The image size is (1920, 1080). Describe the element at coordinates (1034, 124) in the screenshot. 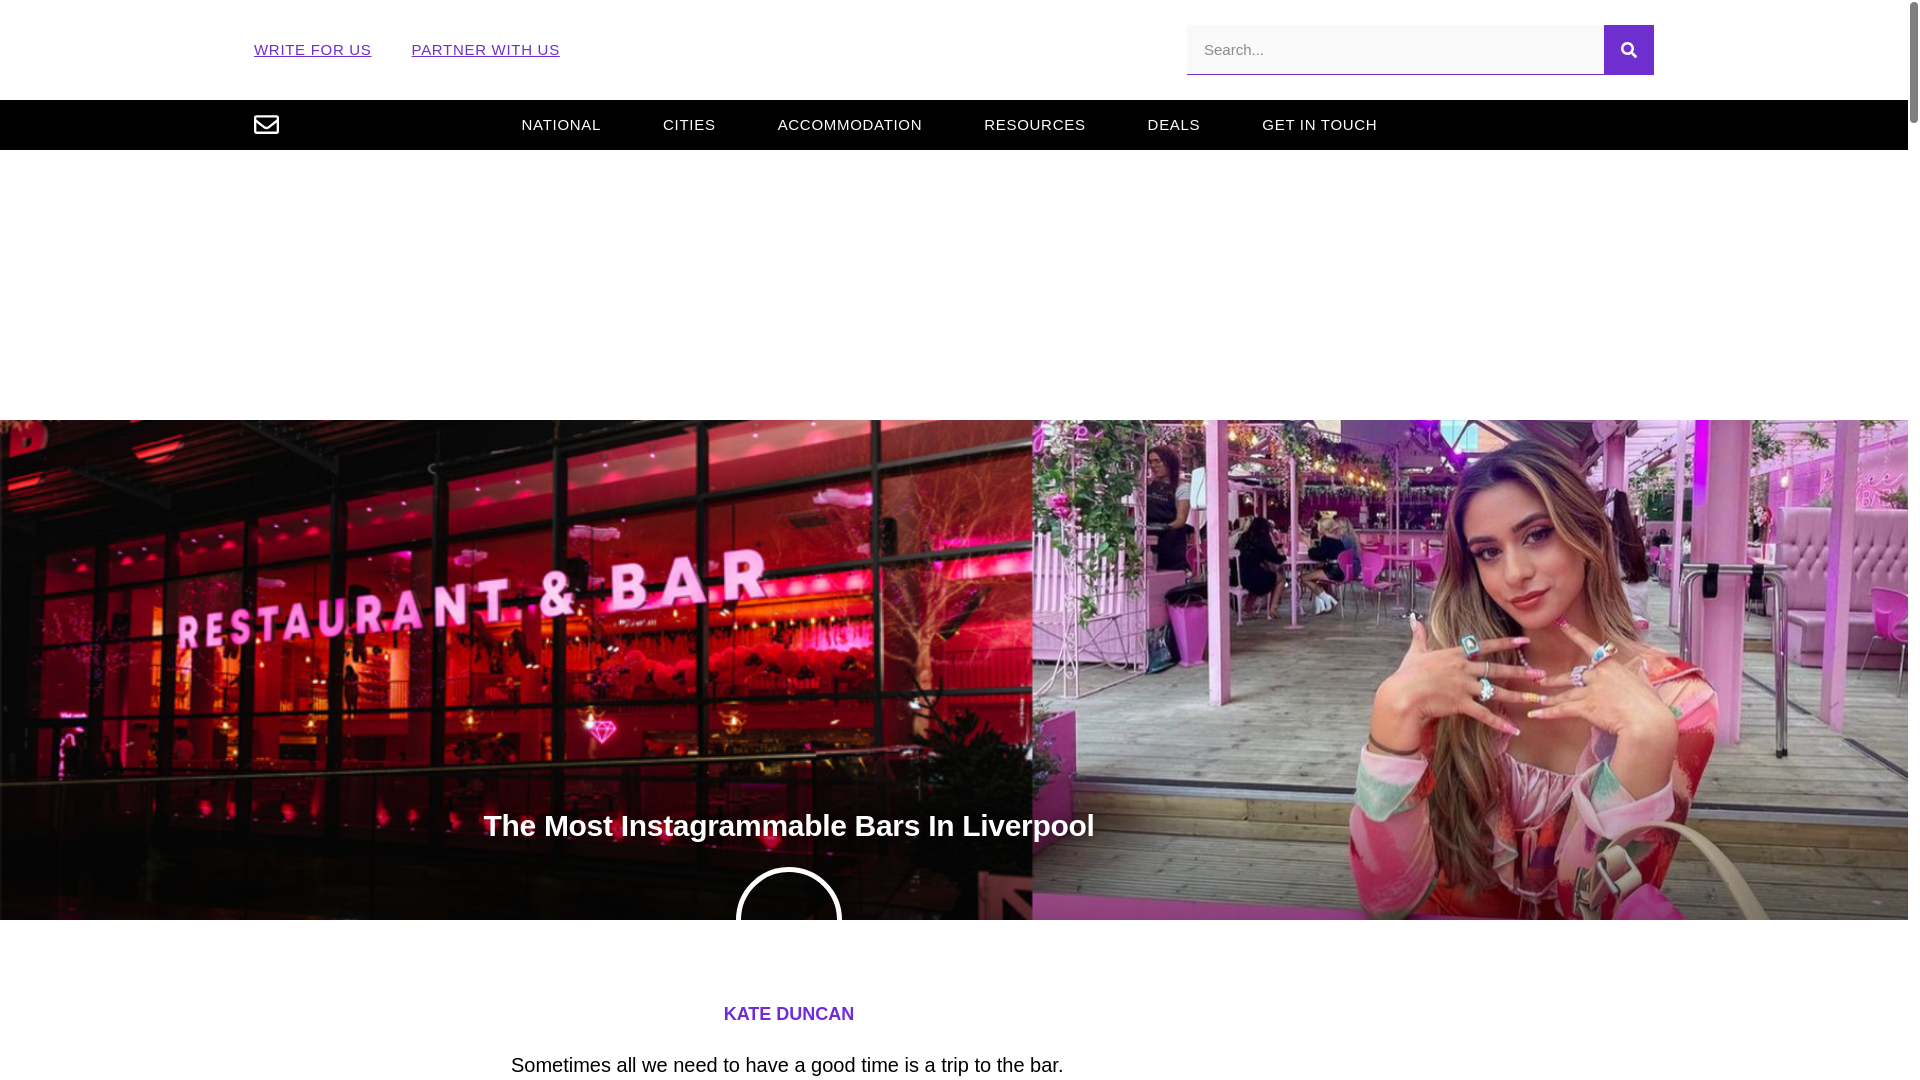

I see `RESOURCES` at that location.